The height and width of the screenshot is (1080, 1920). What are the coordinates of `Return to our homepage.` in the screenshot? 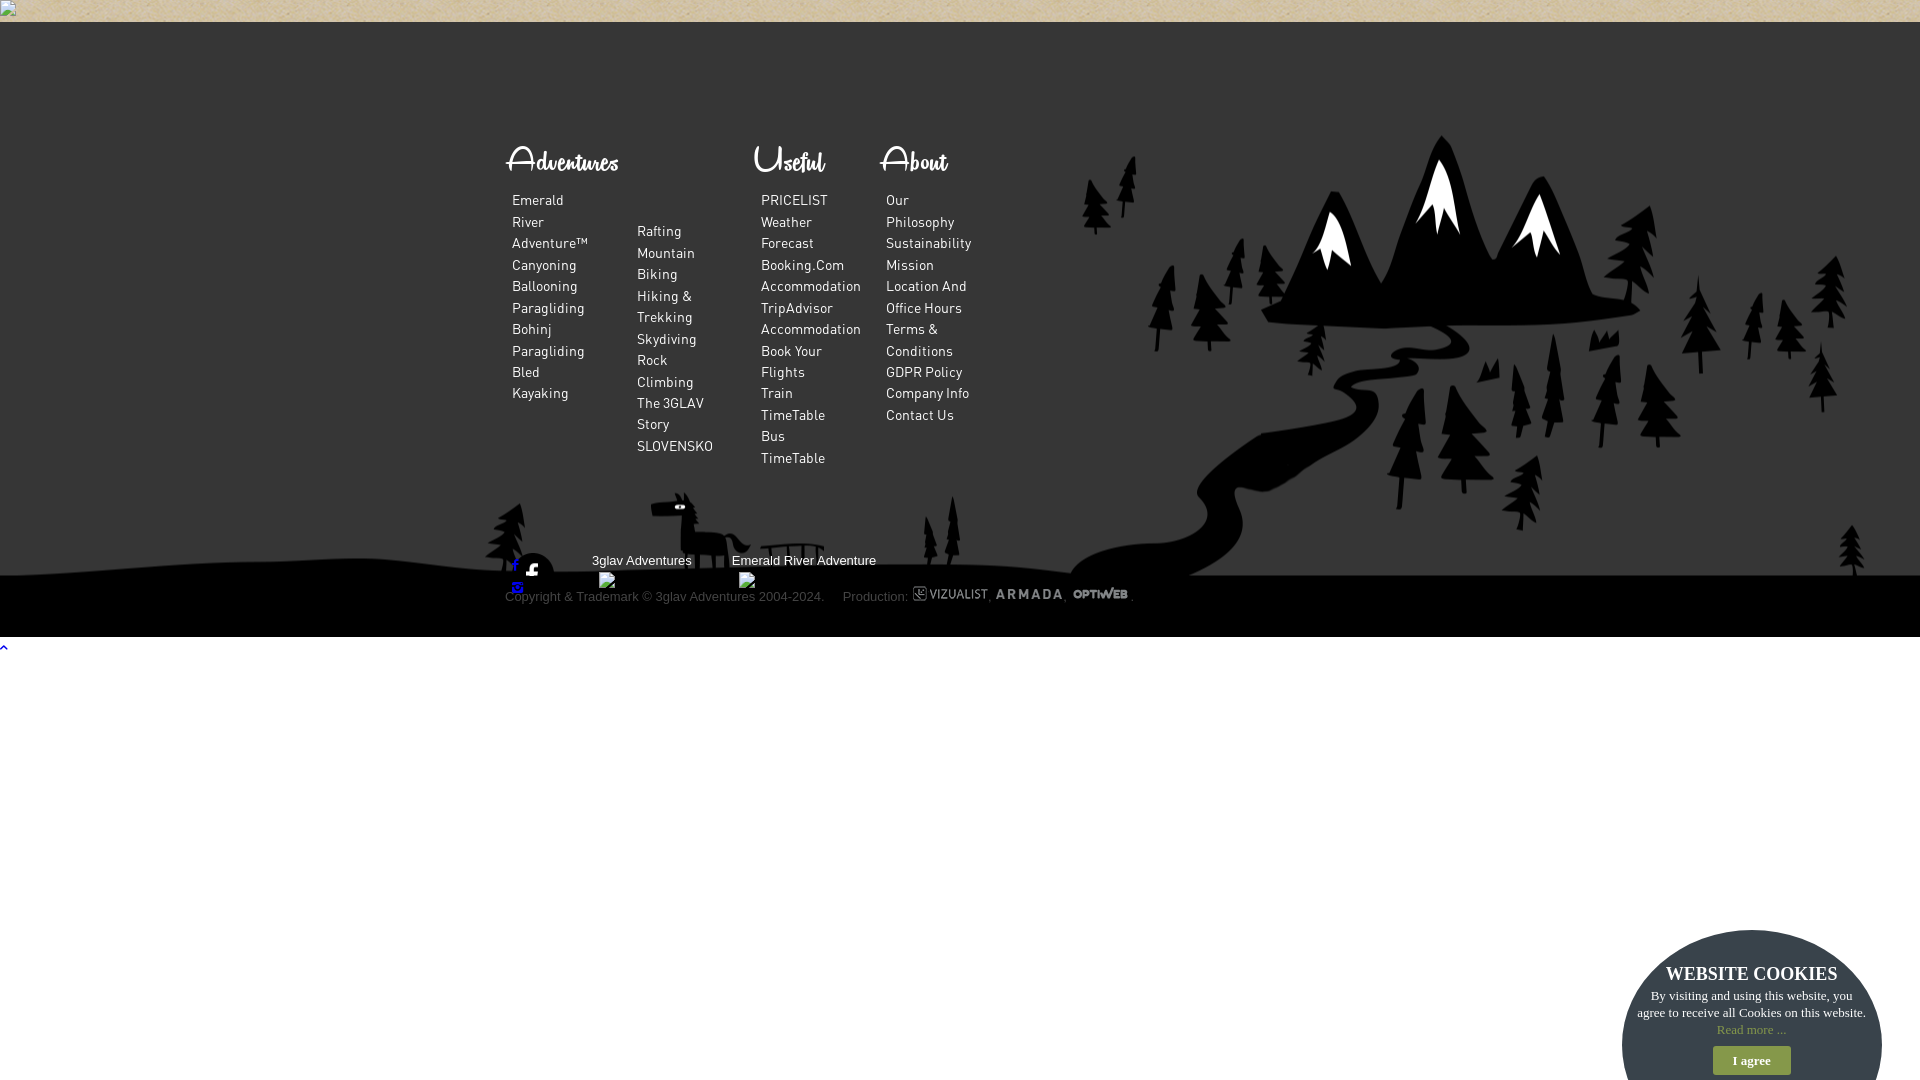 It's located at (715, 494).